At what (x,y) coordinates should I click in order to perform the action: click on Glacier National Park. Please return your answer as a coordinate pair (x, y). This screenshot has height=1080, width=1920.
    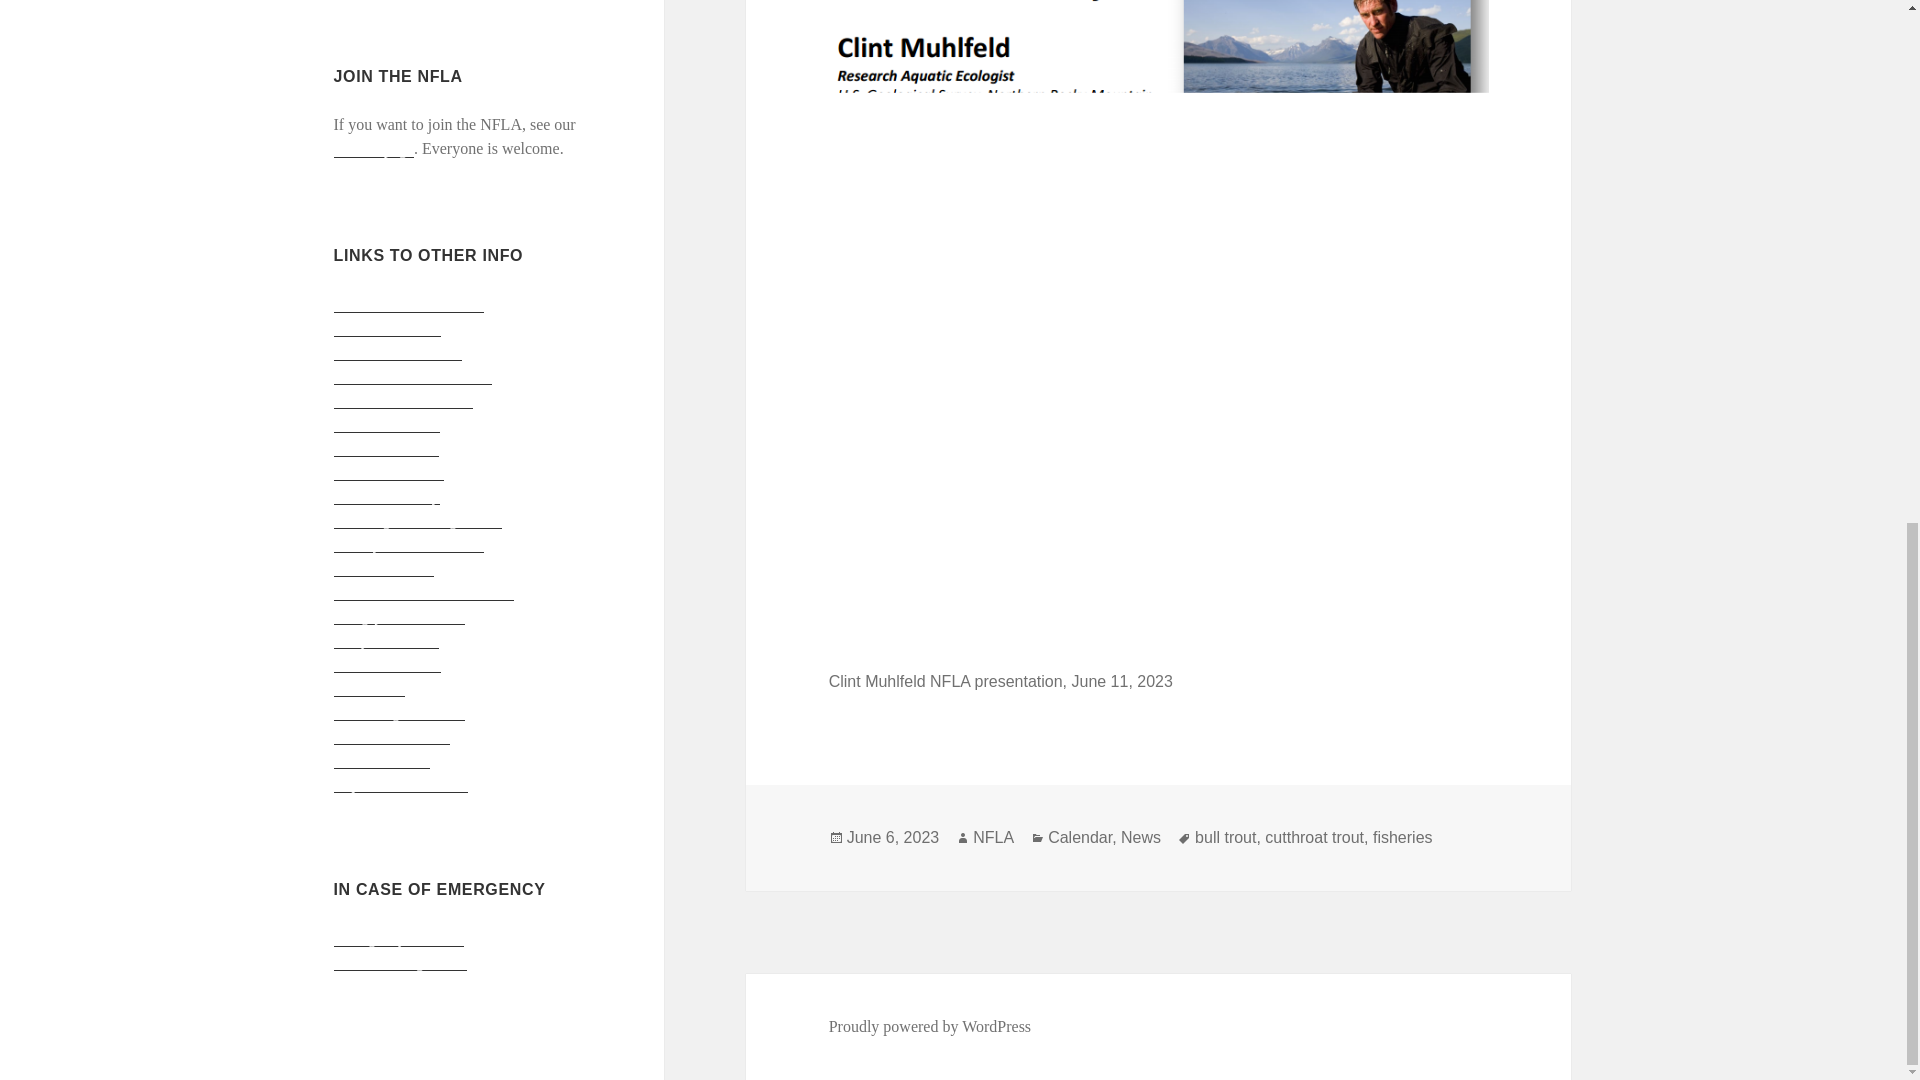
    Looking at the image, I should click on (404, 400).